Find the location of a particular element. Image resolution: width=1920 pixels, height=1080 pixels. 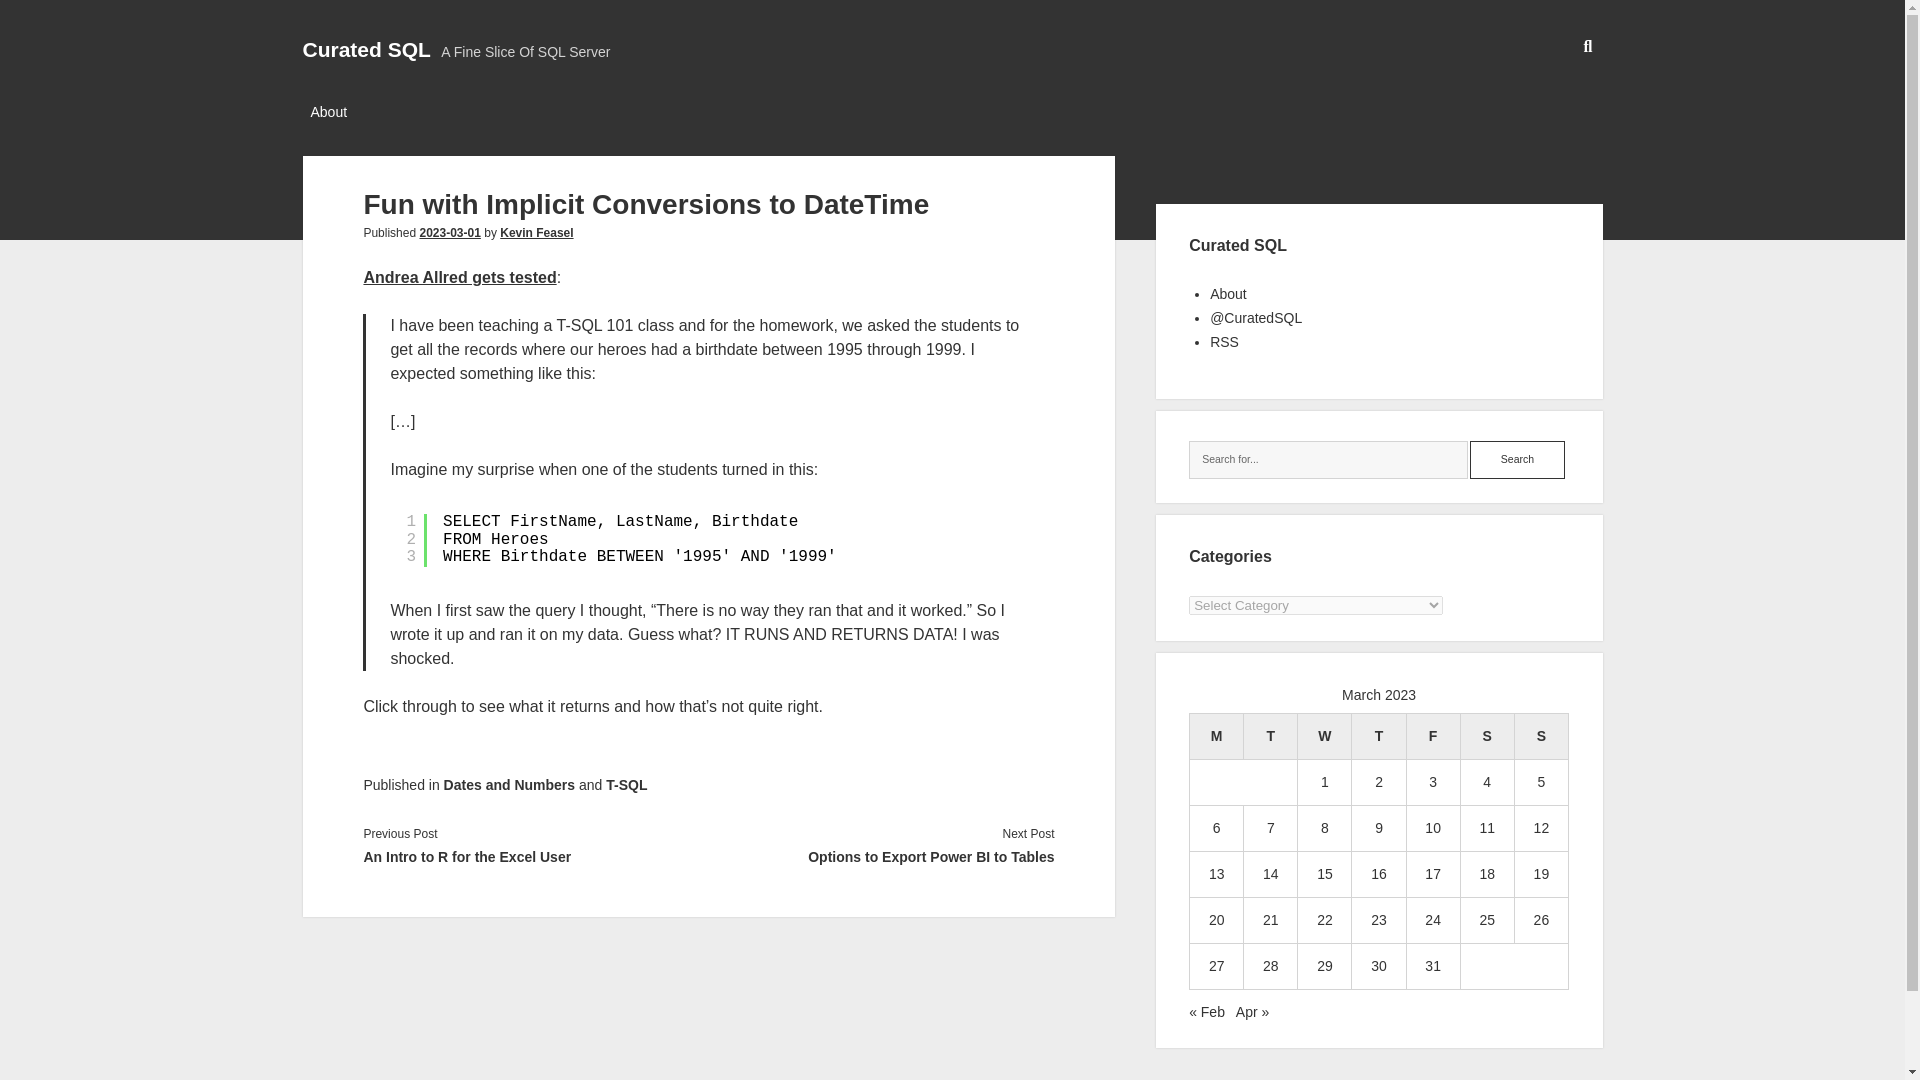

23 is located at coordinates (1378, 919).